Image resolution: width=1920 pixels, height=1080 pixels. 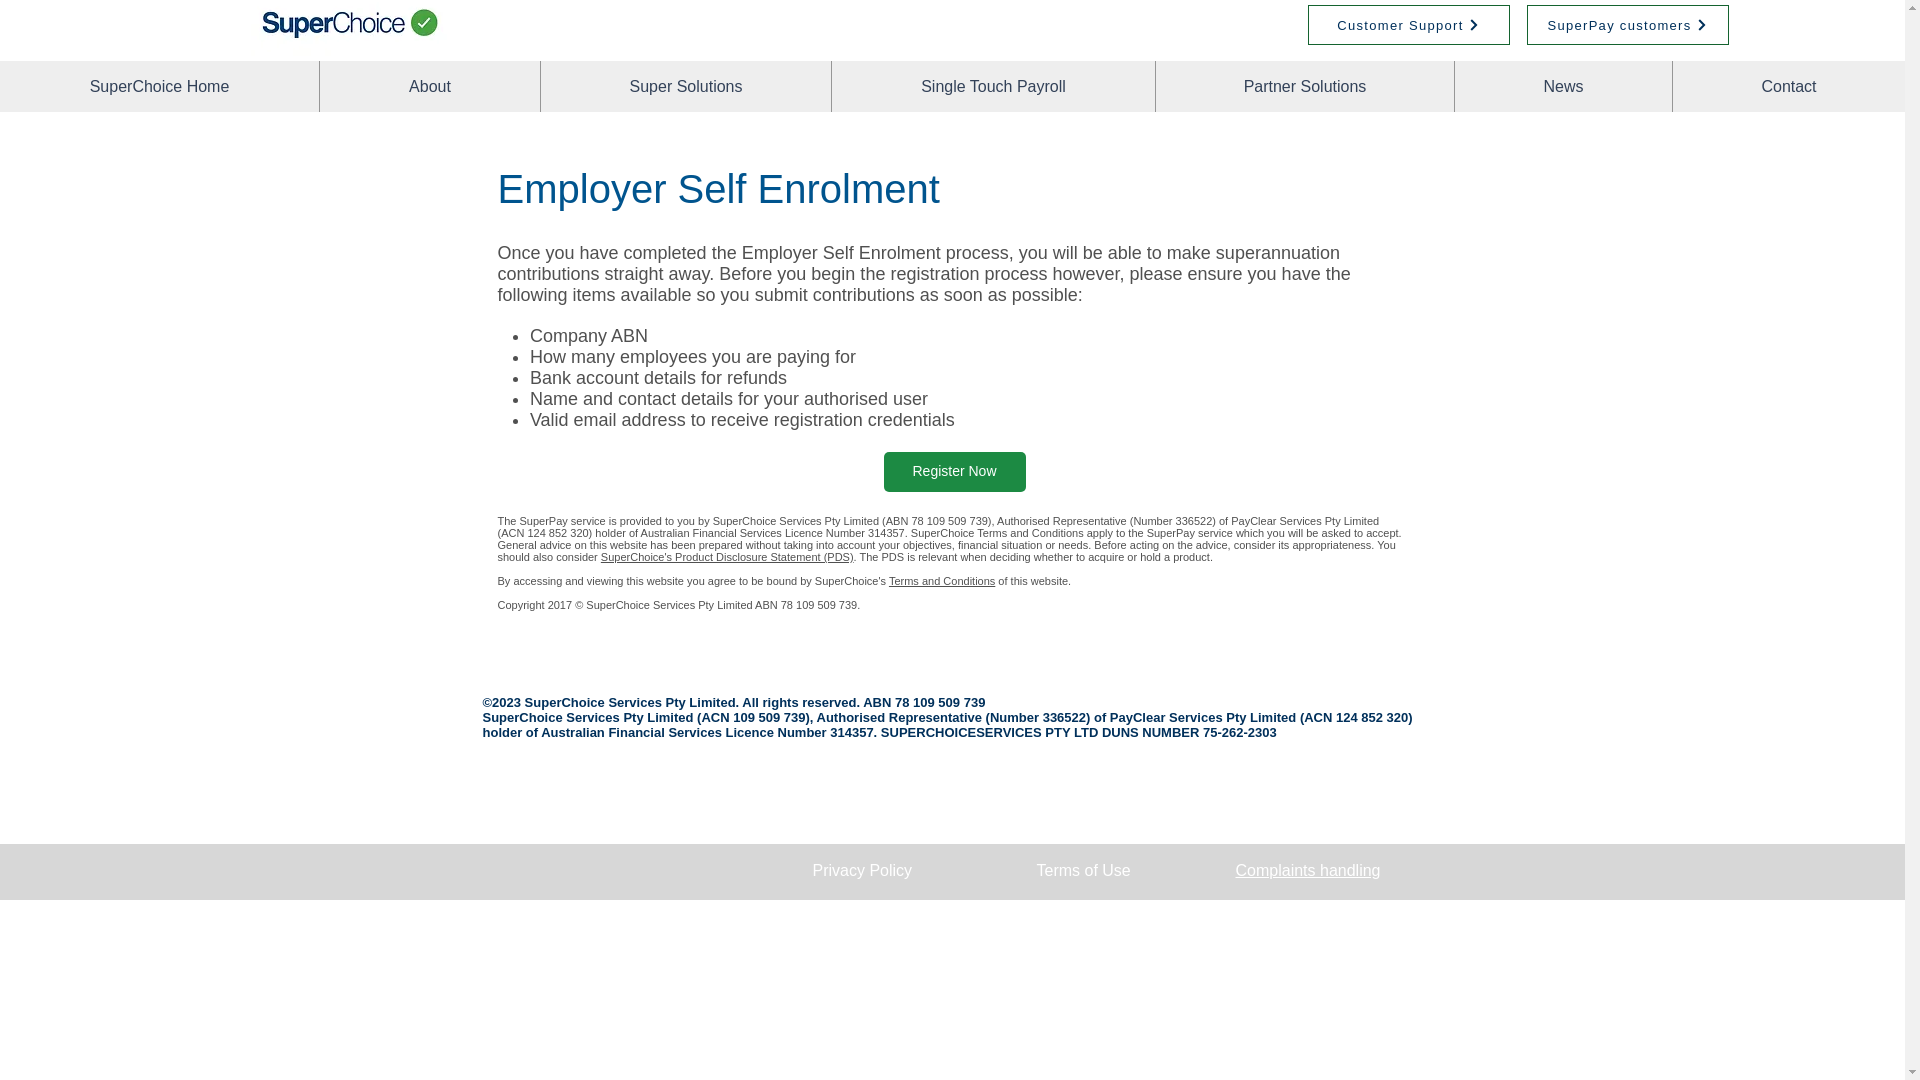 What do you see at coordinates (1627, 25) in the screenshot?
I see `SuperPay customers` at bounding box center [1627, 25].